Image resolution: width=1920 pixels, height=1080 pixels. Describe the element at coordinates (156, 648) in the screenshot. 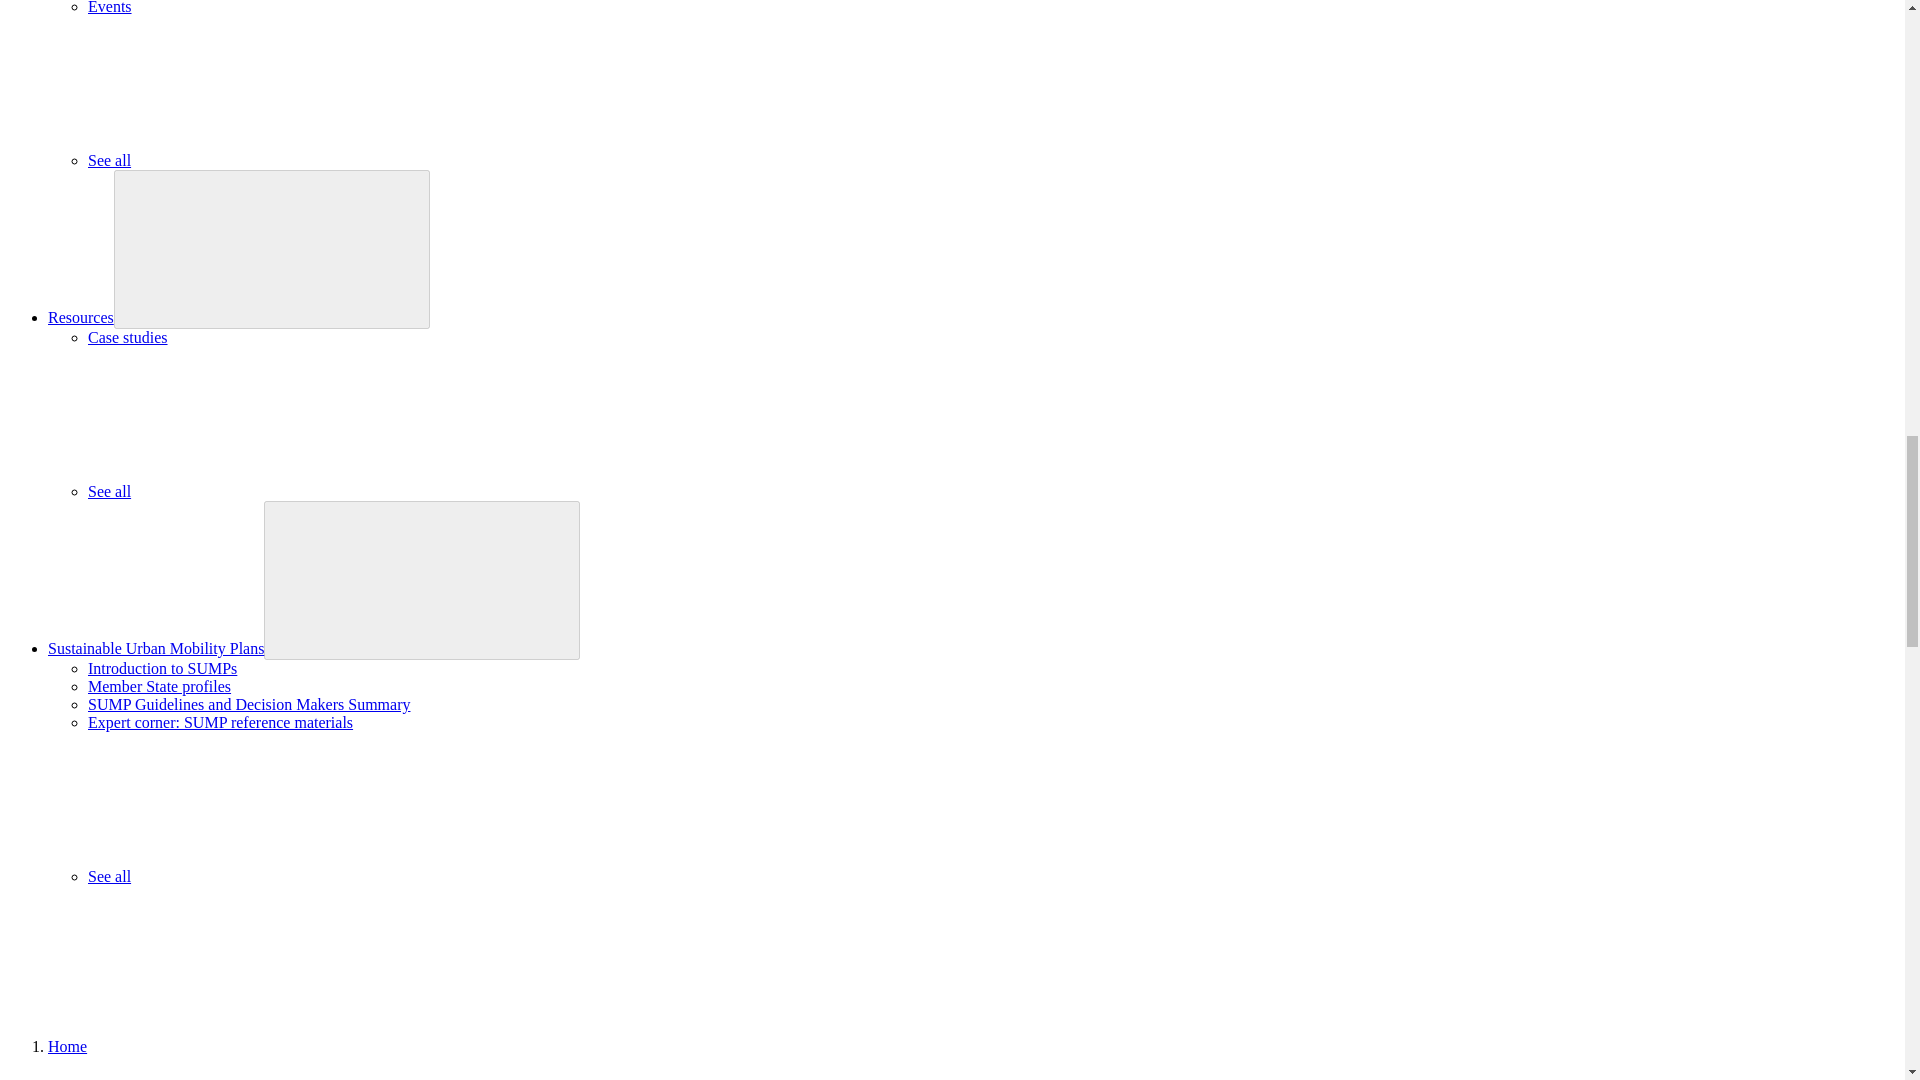

I see `Sustainable Urban Mobility Plans` at that location.